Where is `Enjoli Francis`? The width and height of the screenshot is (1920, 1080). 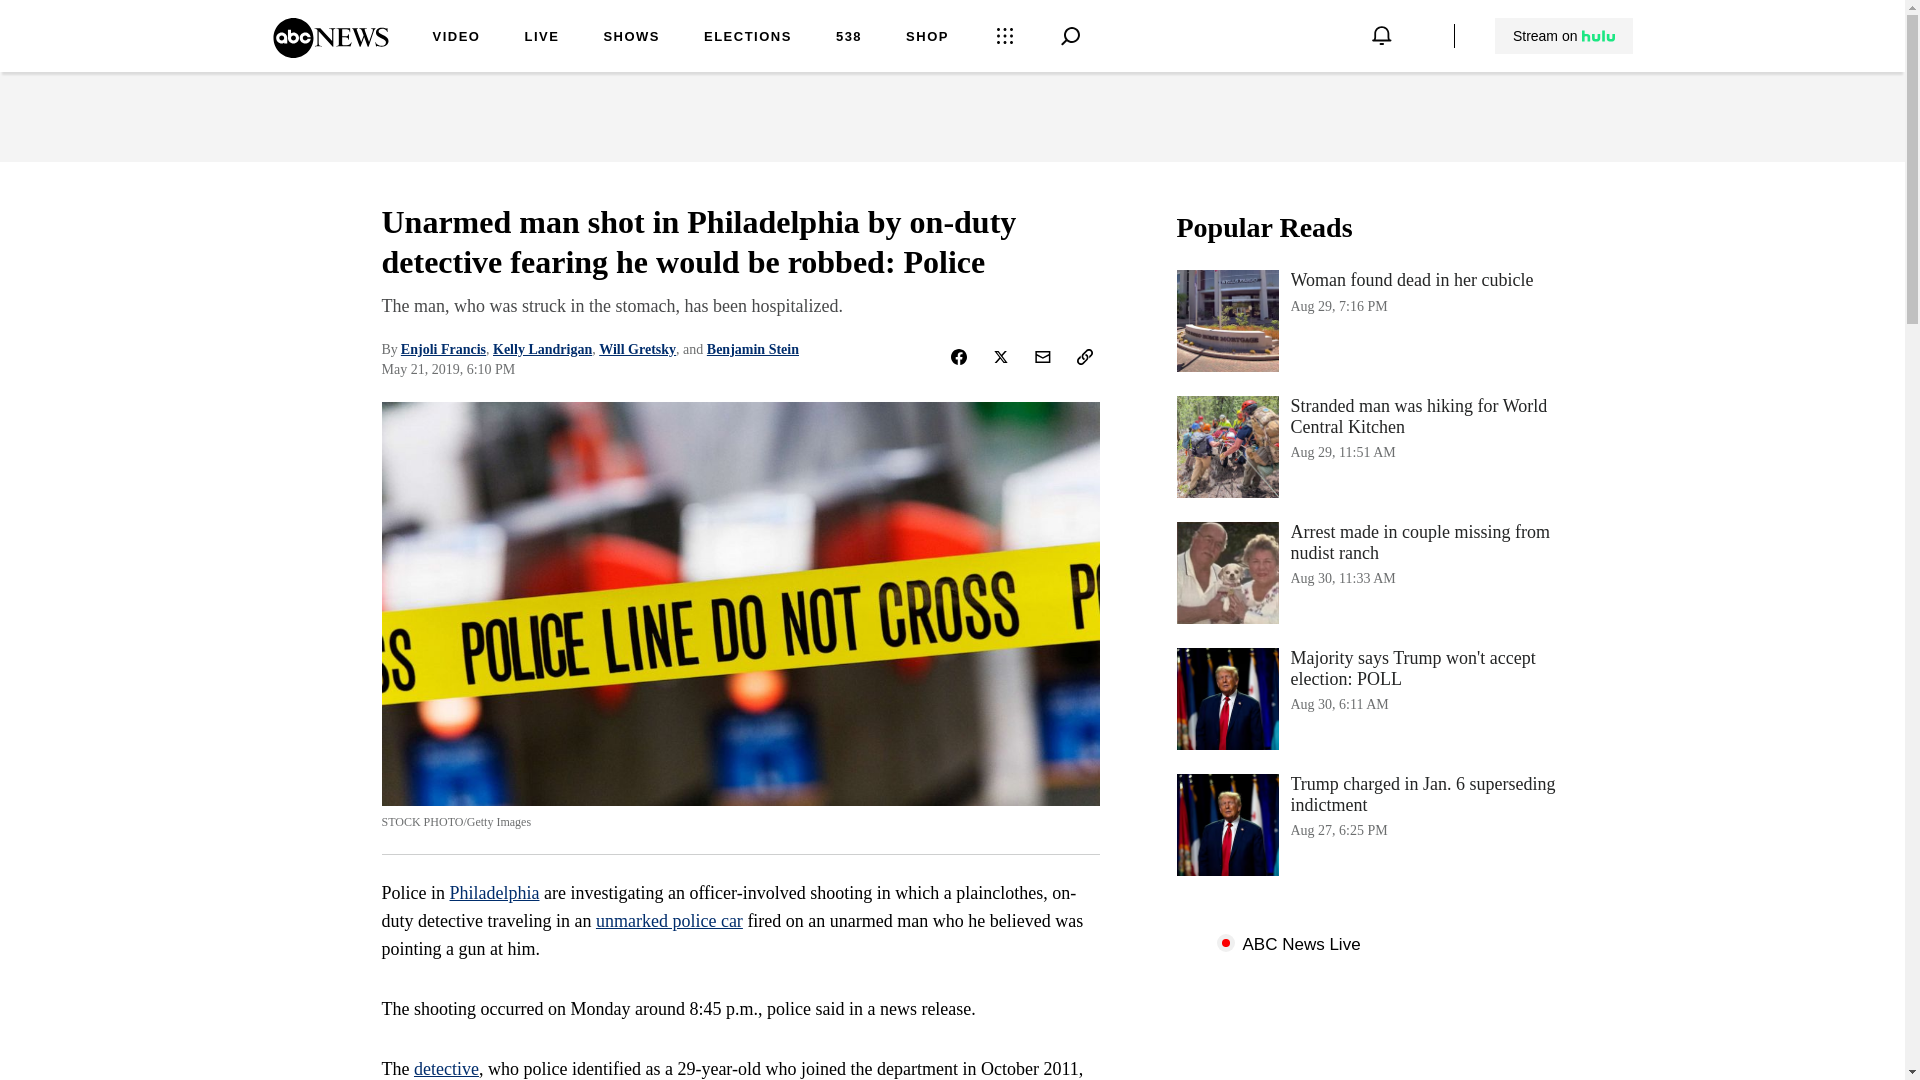 Enjoli Francis is located at coordinates (443, 350).